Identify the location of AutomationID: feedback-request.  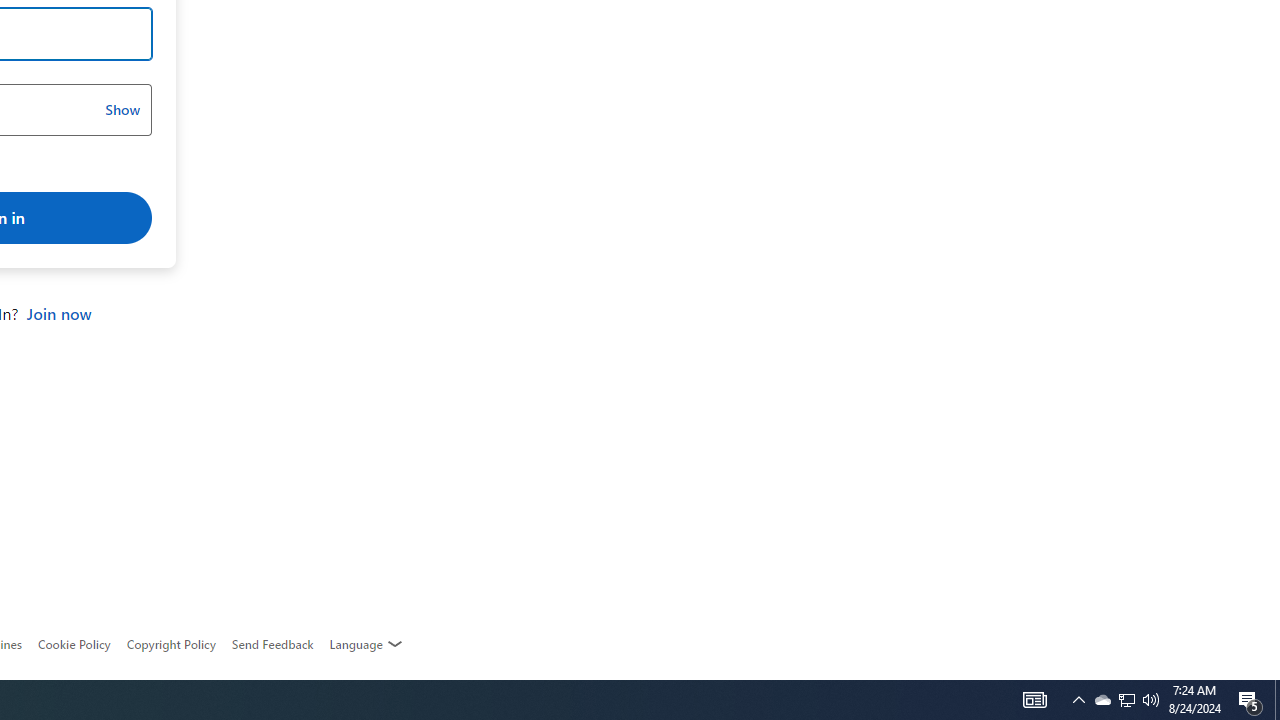
(272, 644).